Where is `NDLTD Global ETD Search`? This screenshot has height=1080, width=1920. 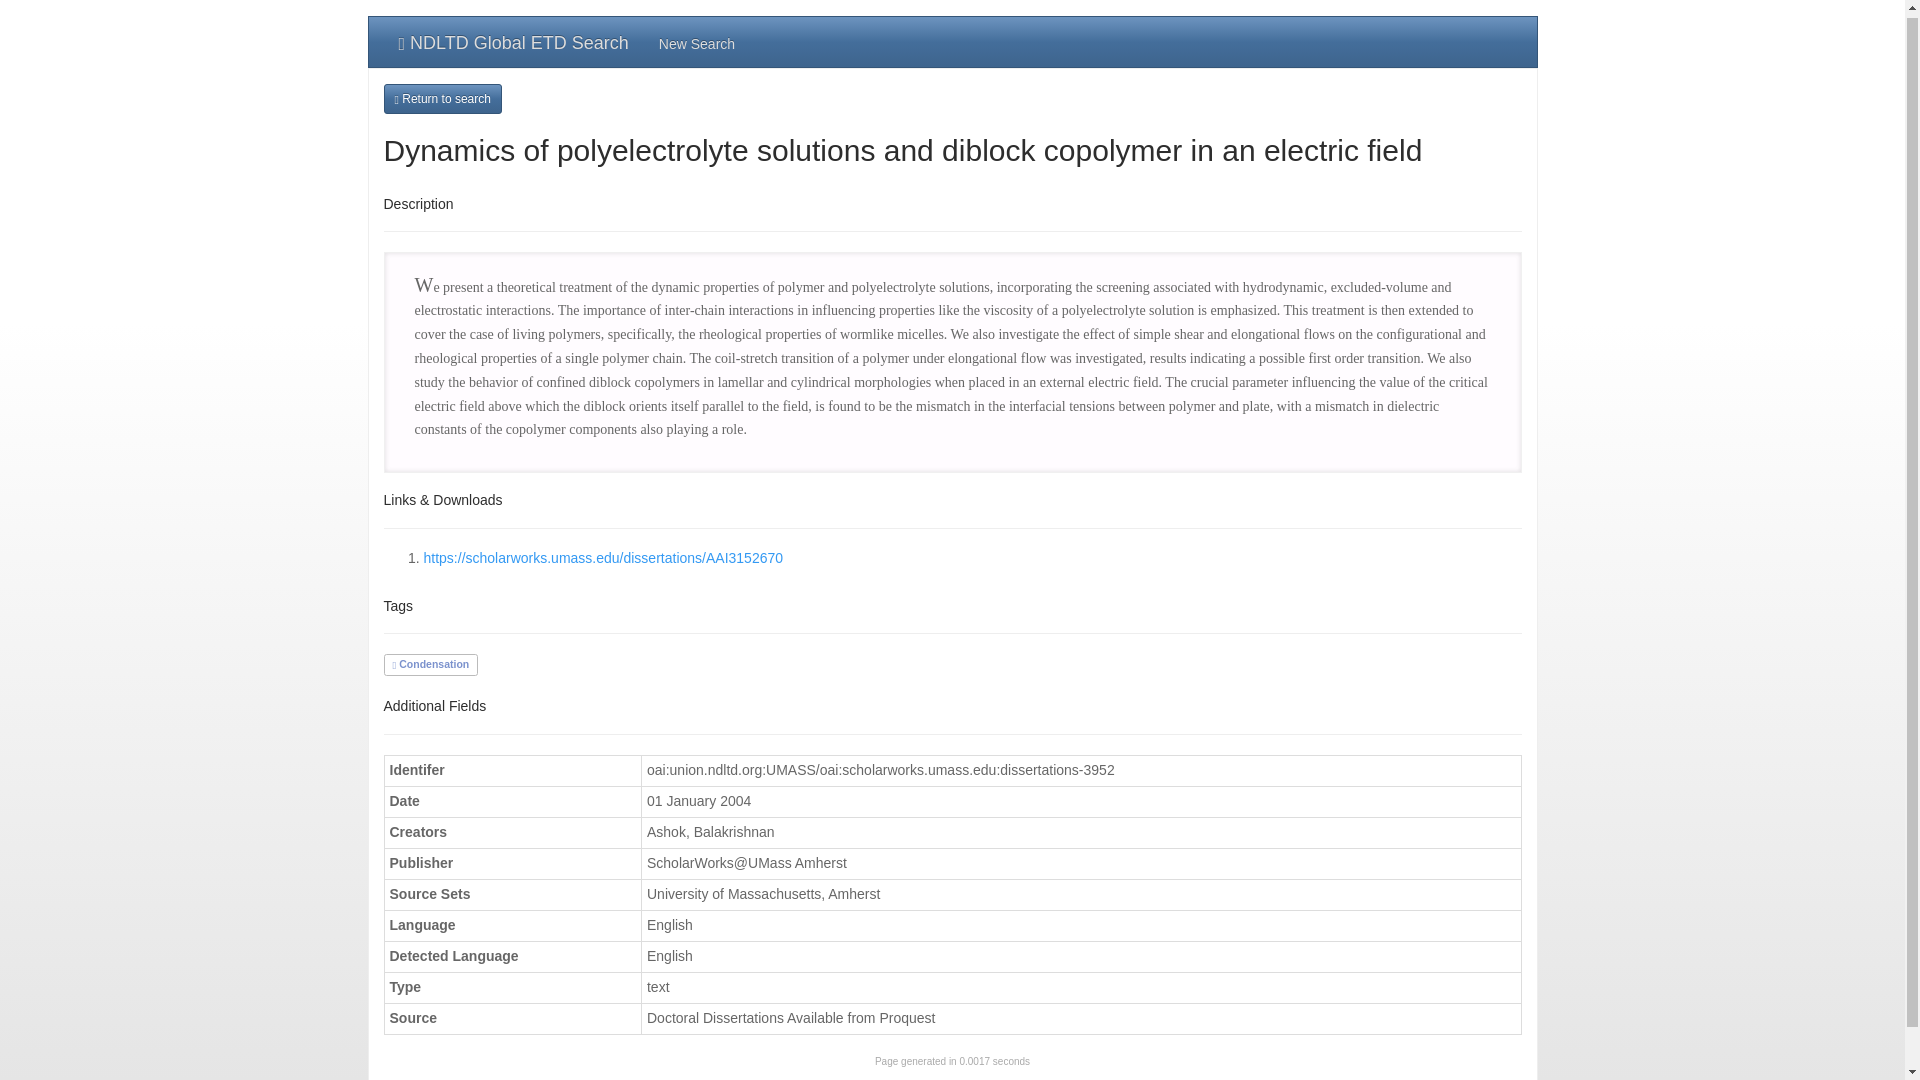 NDLTD Global ETD Search is located at coordinates (514, 42).